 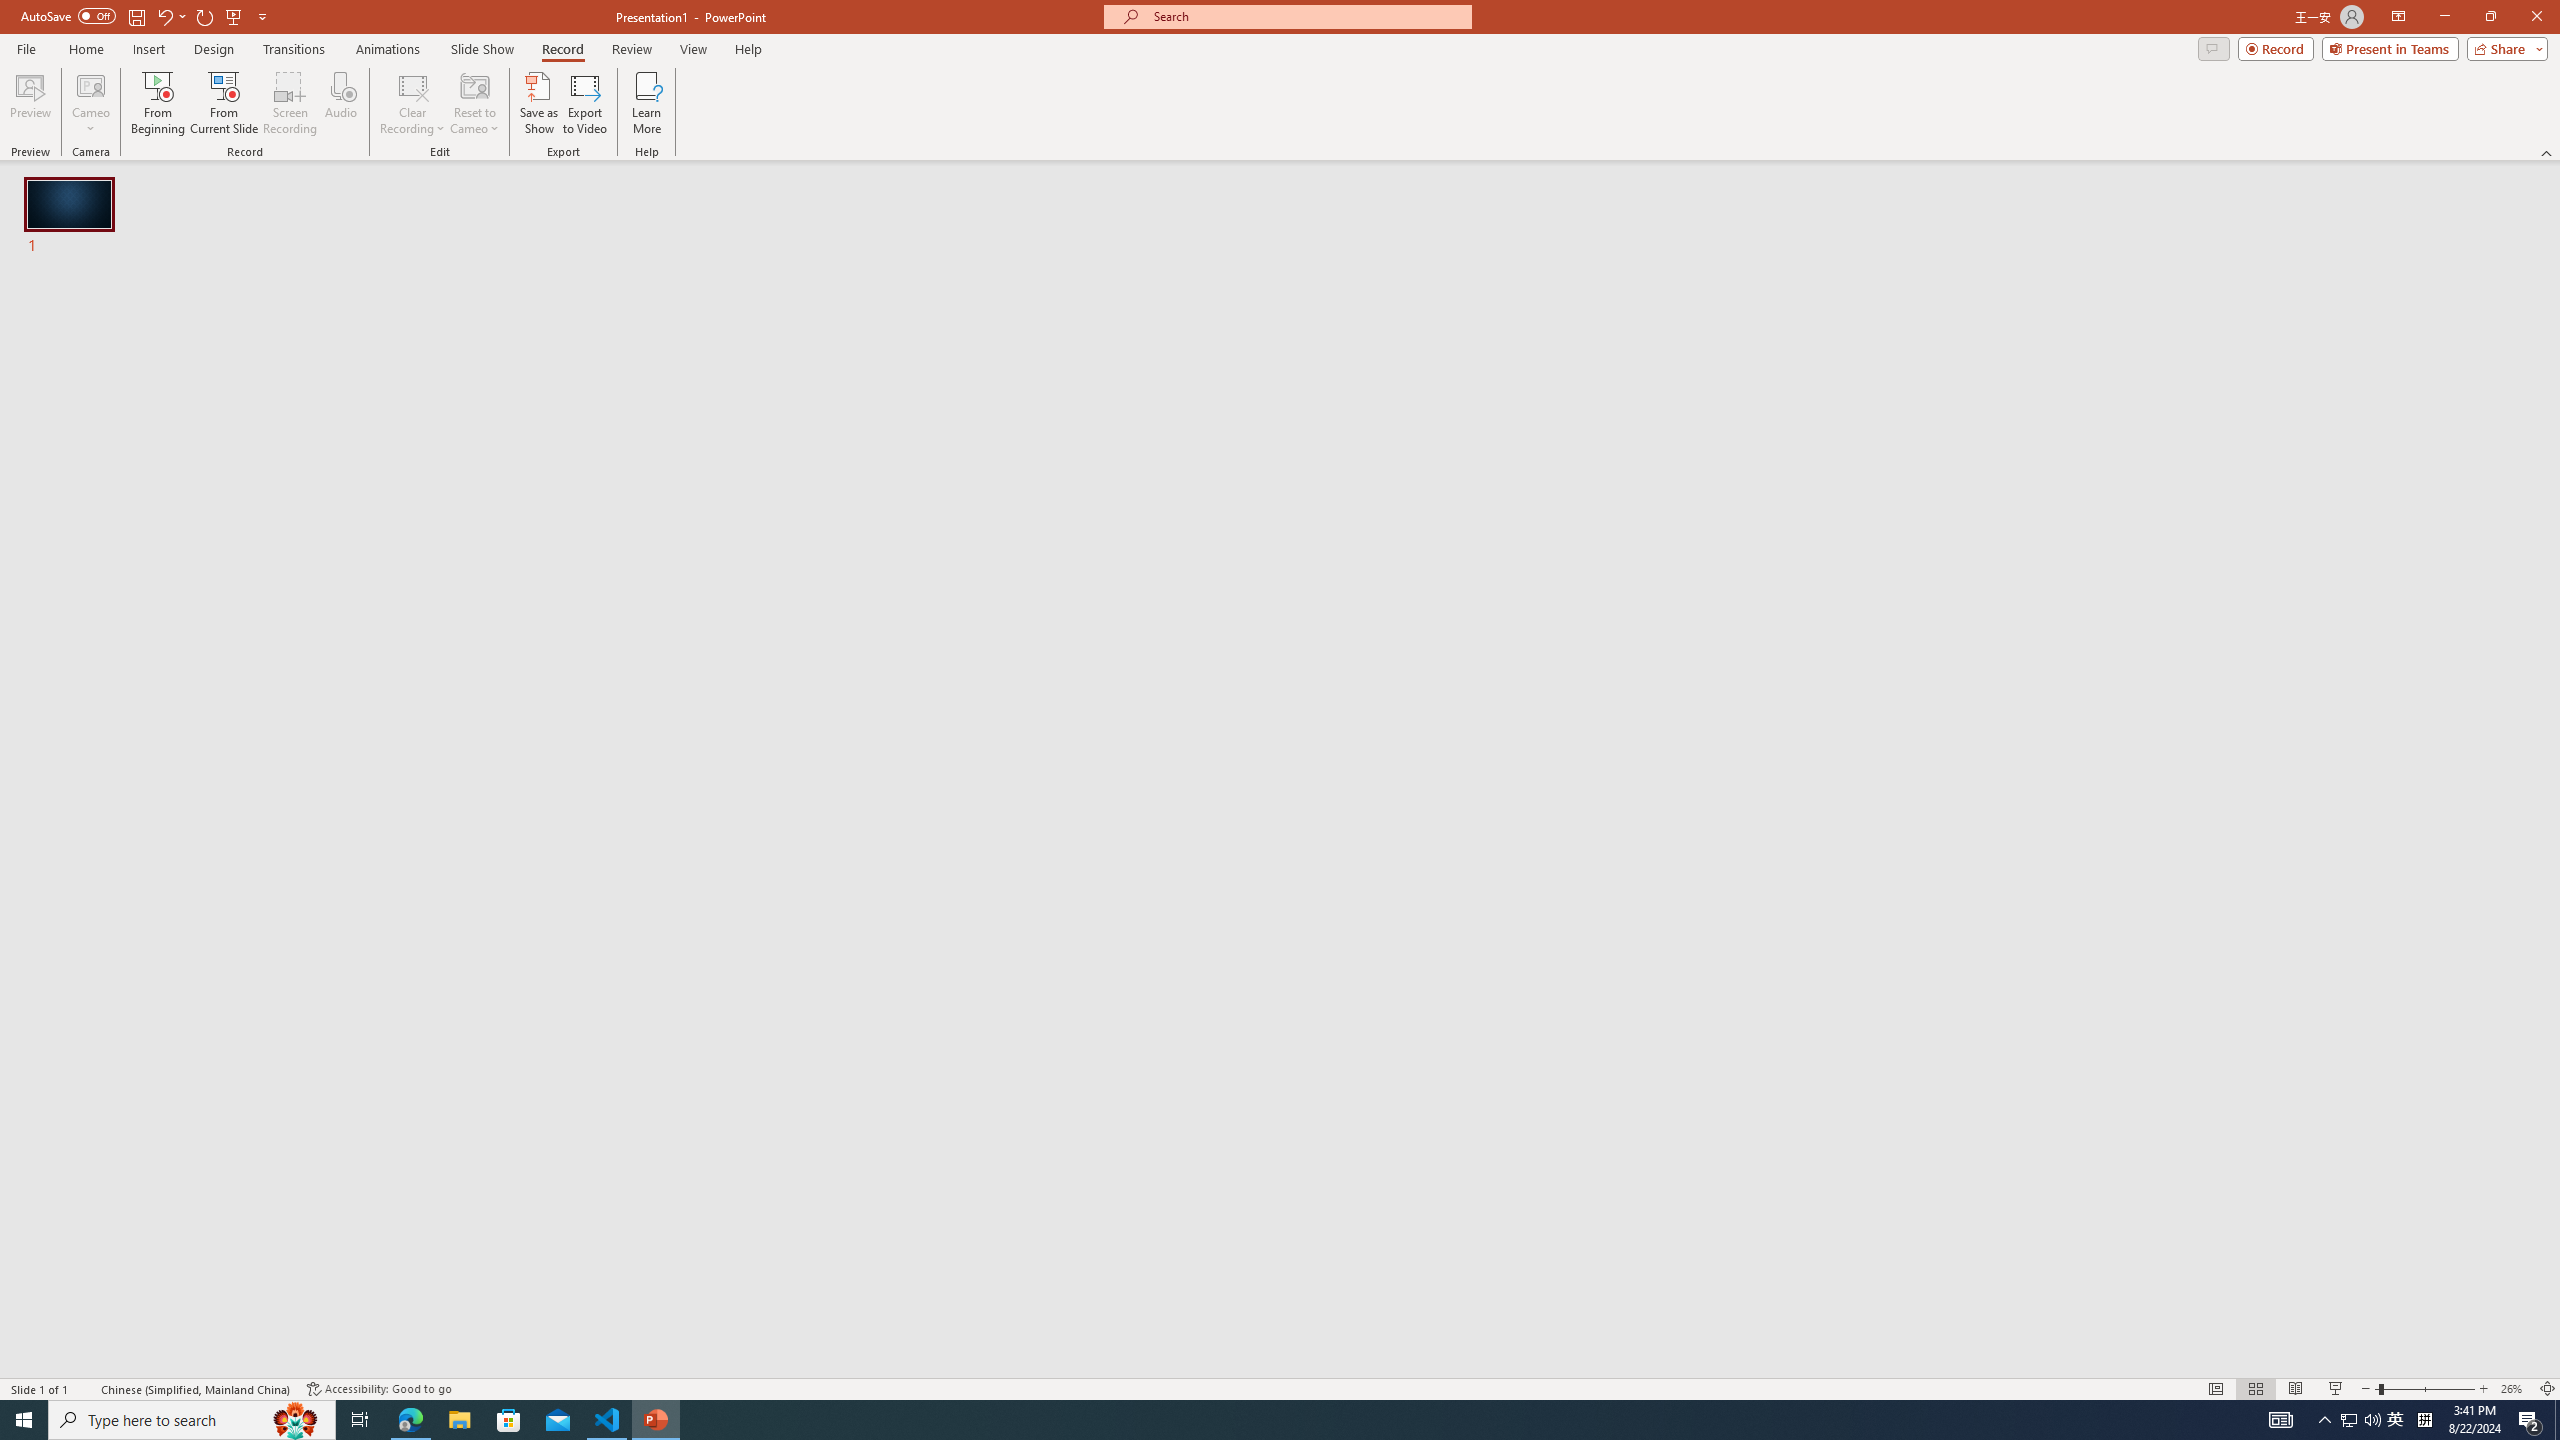 I want to click on Accessibility Checker Accessibility: Good to go, so click(x=380, y=1389).